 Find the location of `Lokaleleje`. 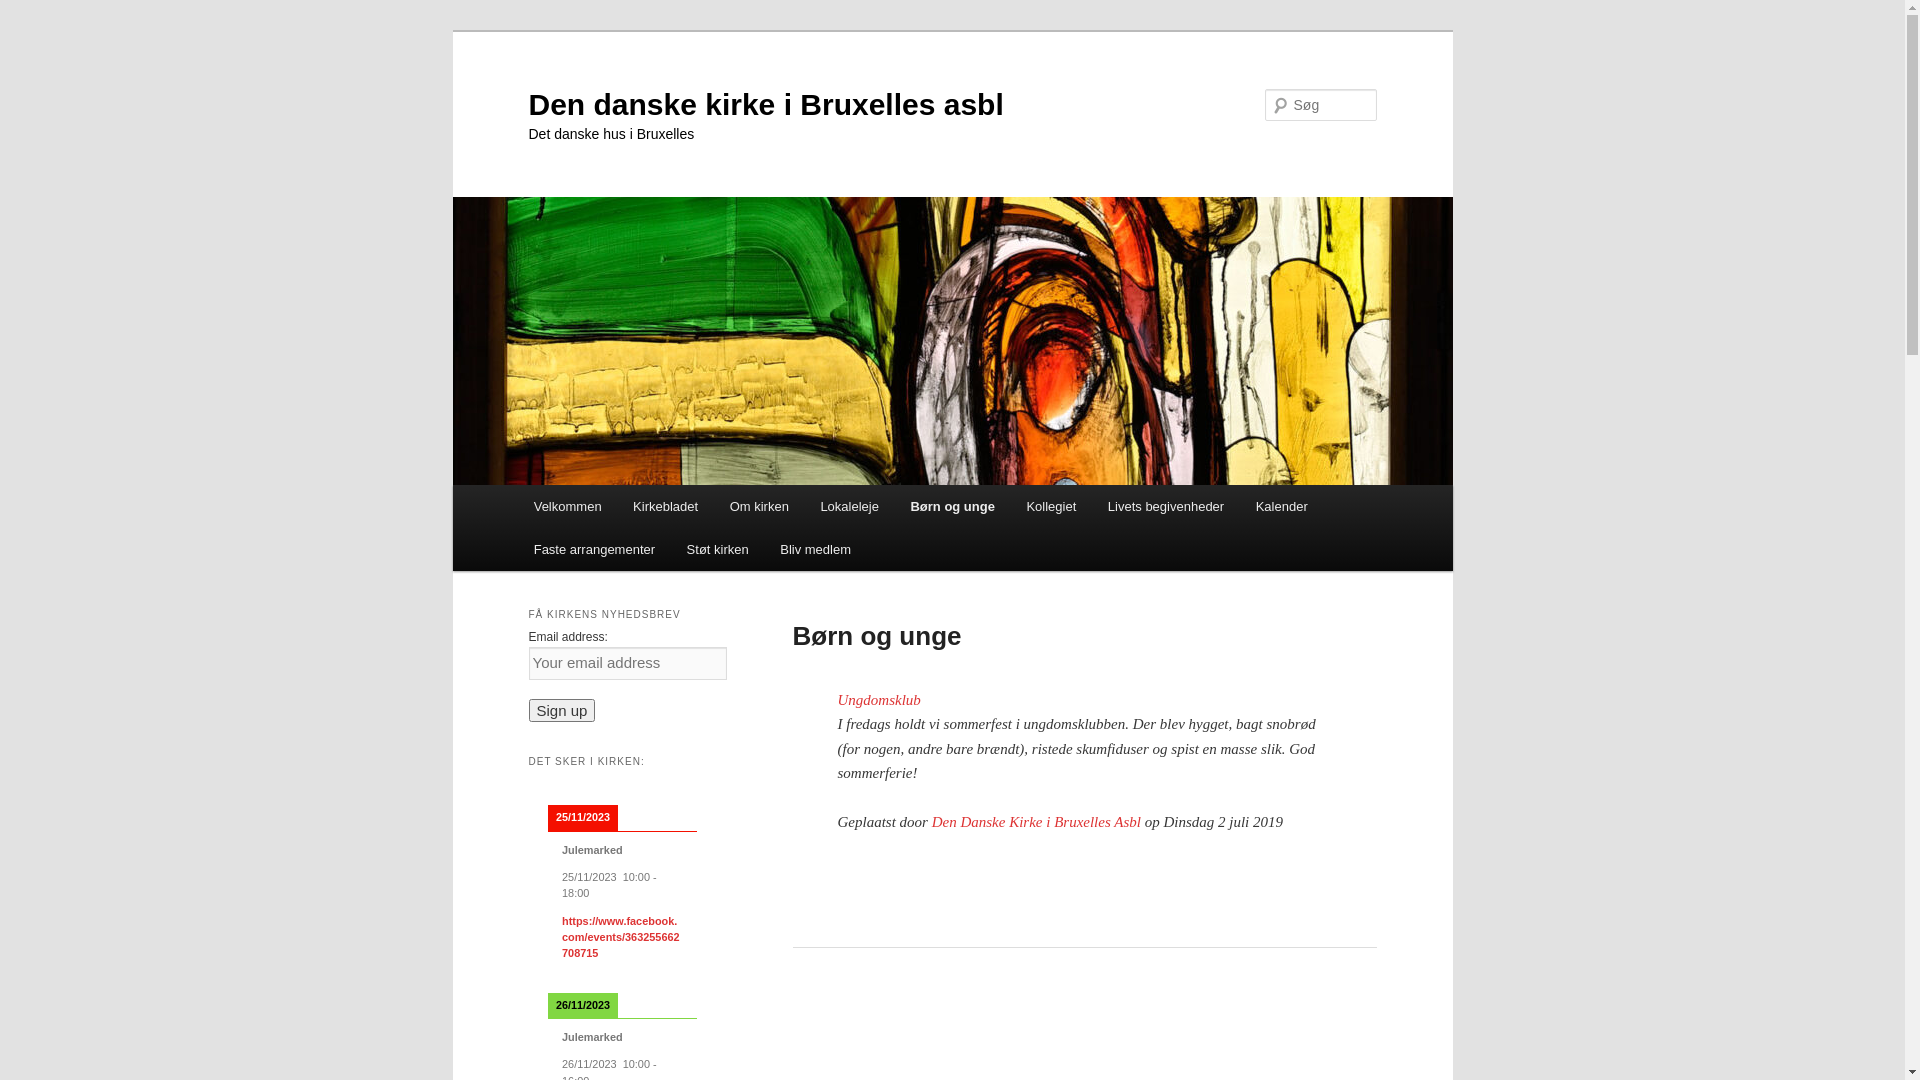

Lokaleleje is located at coordinates (850, 506).